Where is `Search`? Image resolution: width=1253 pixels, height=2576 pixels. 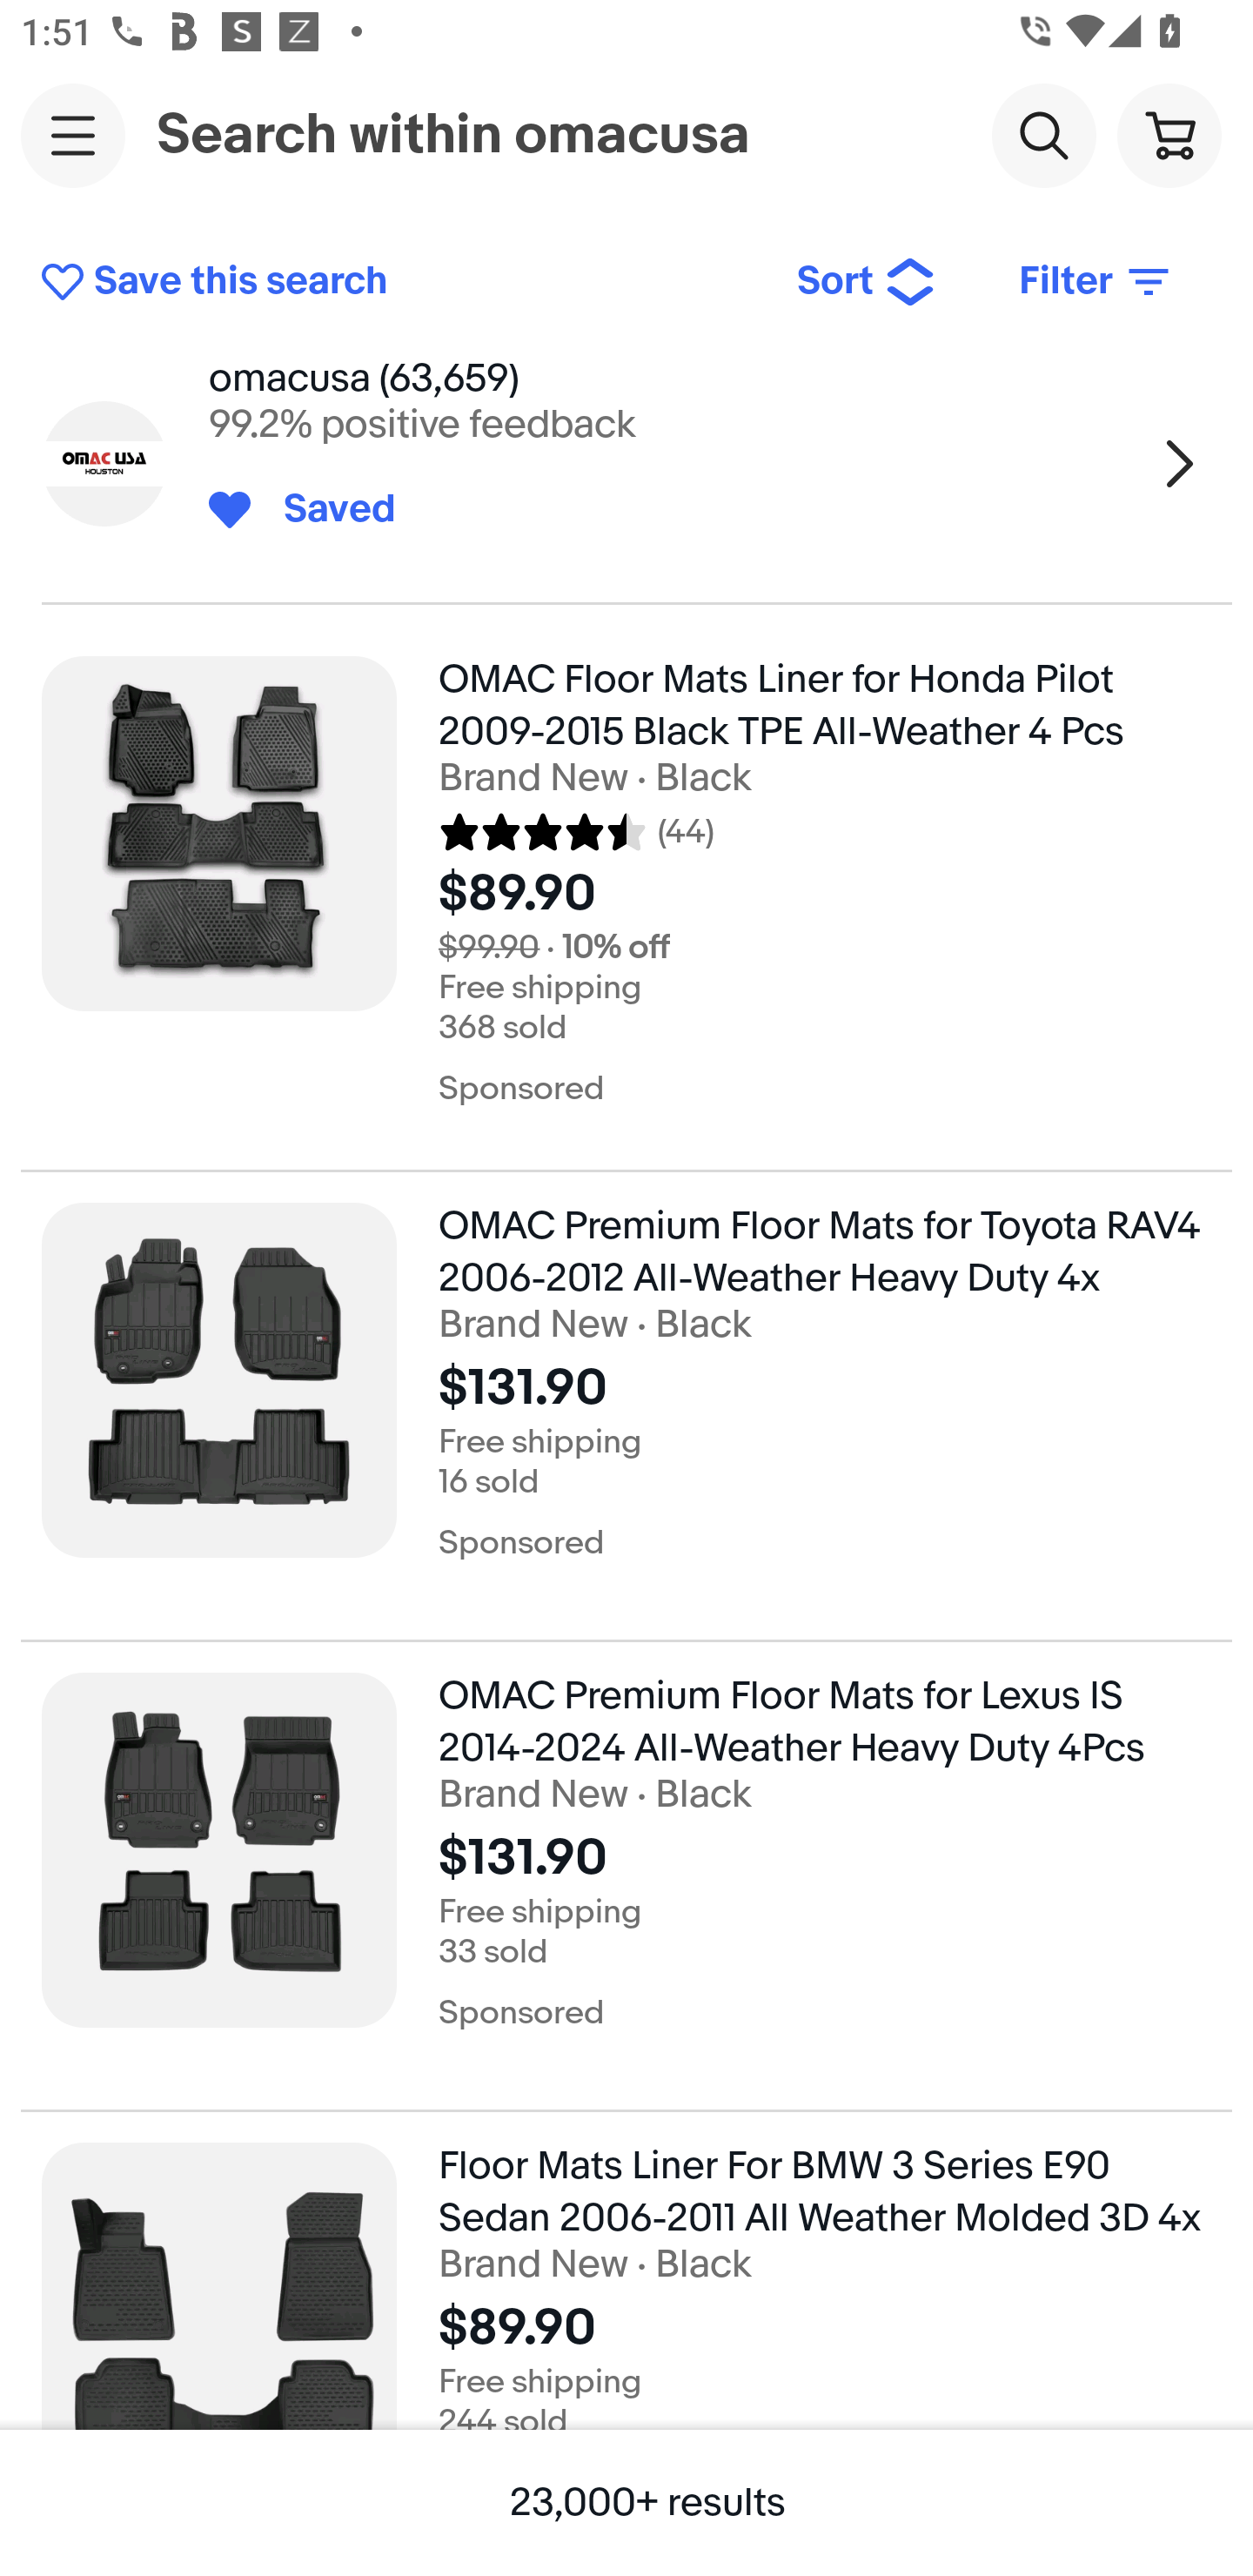 Search is located at coordinates (1043, 134).